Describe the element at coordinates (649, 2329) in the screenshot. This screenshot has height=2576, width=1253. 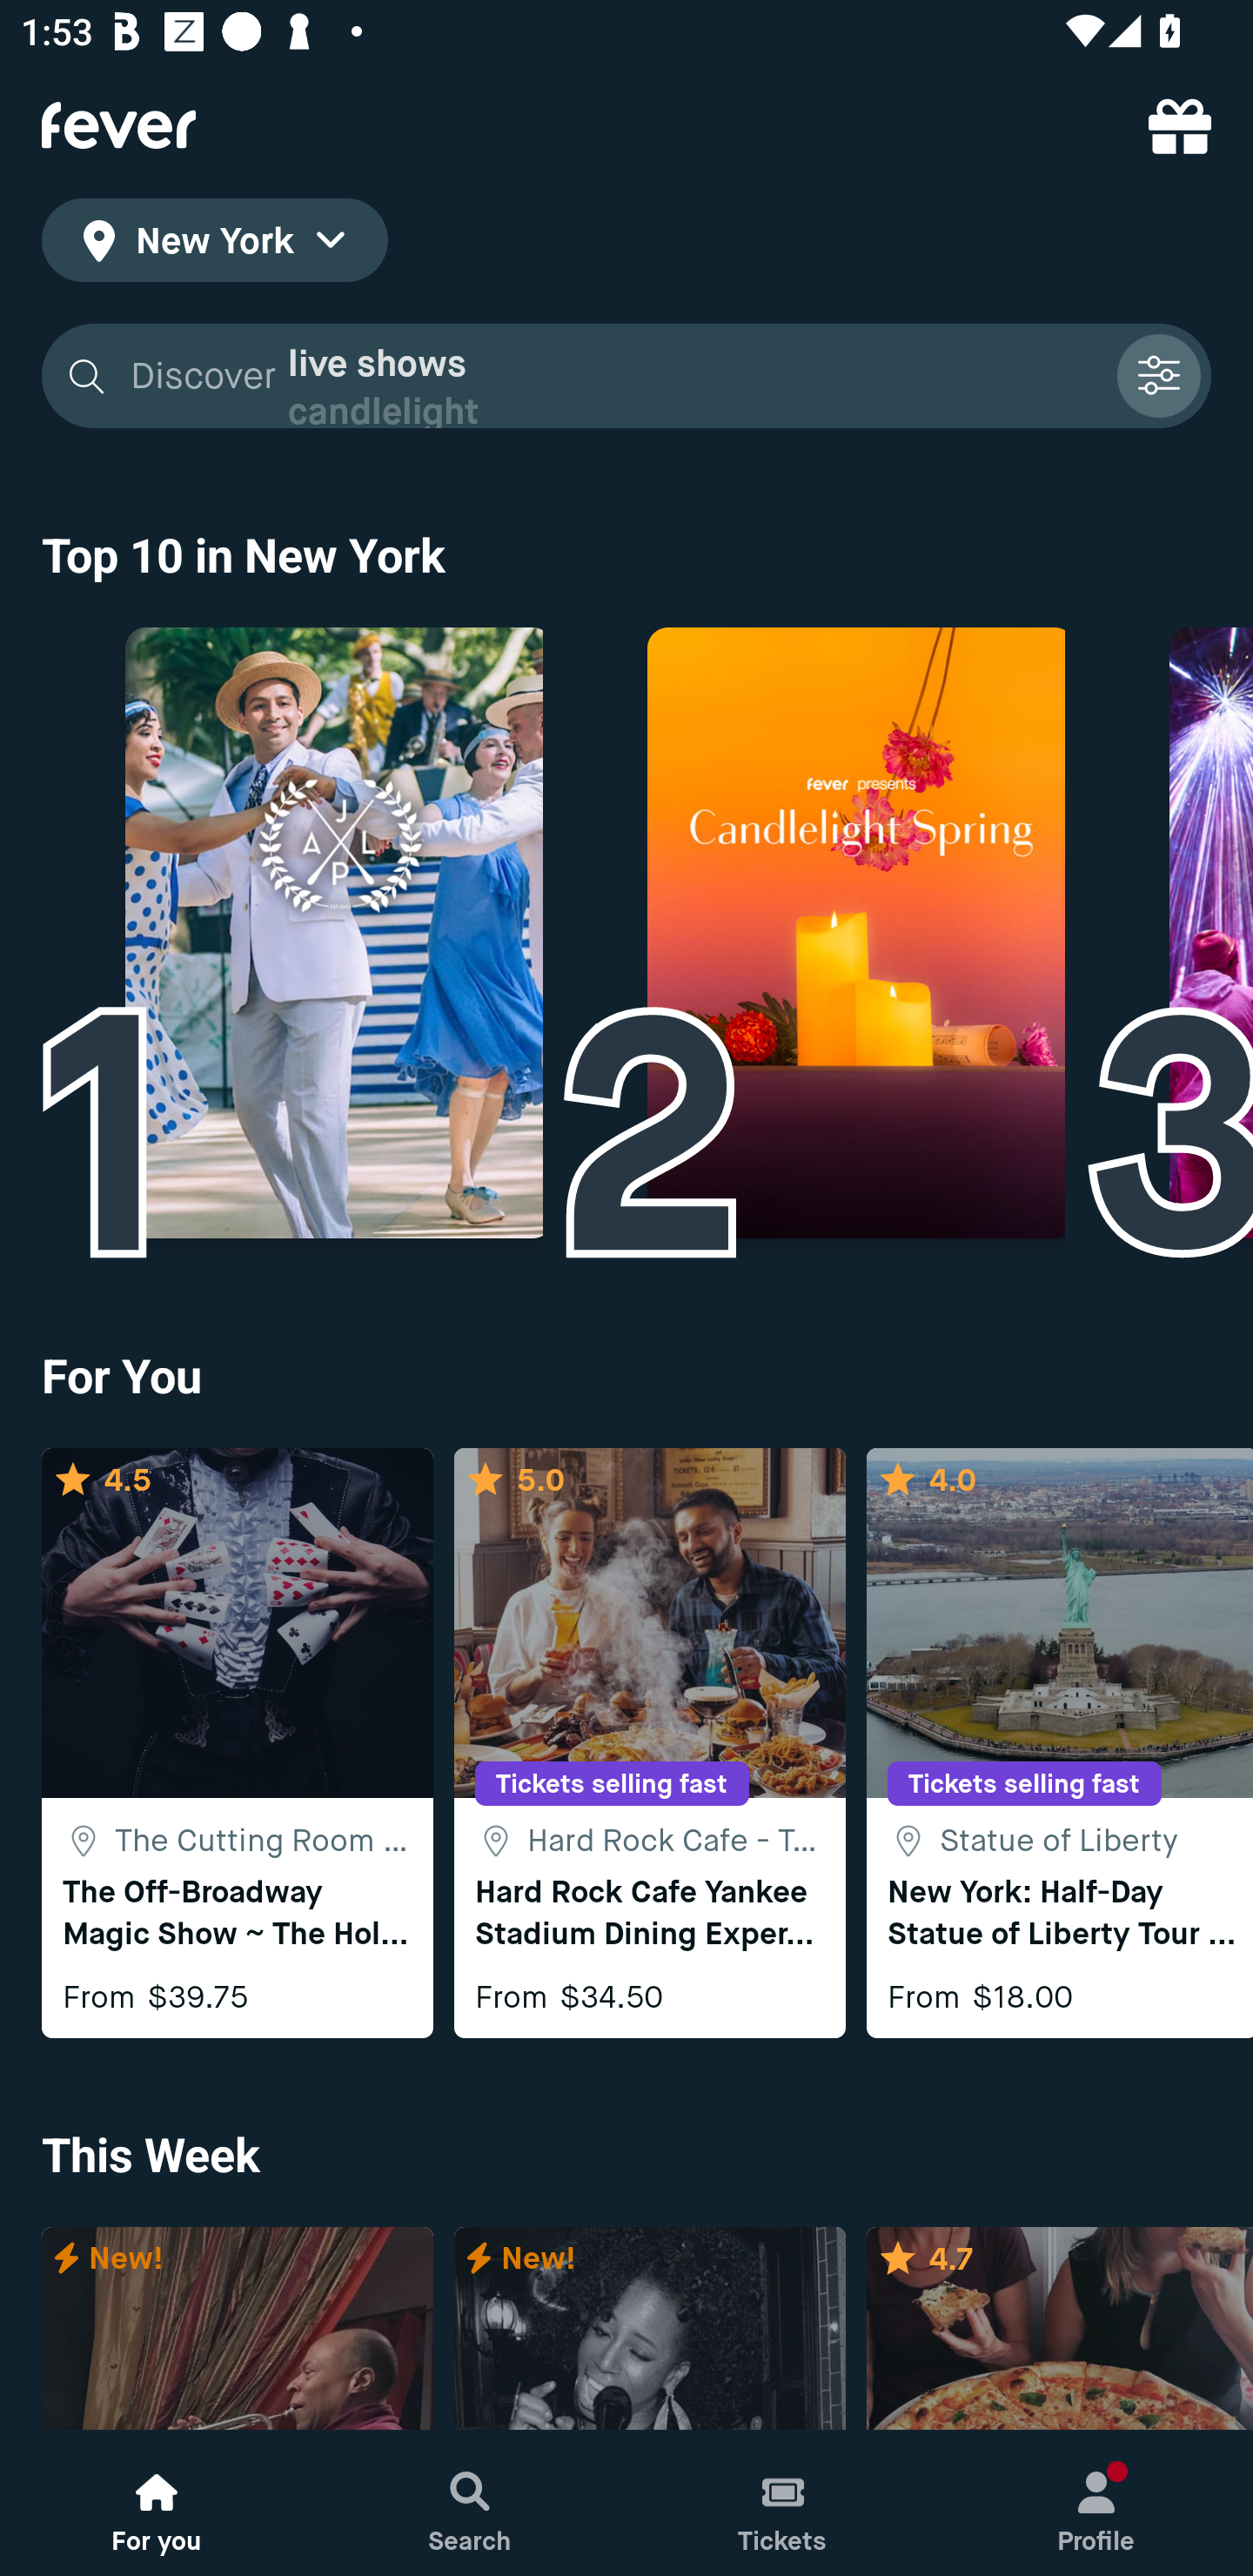
I see `cover image New! label New!` at that location.